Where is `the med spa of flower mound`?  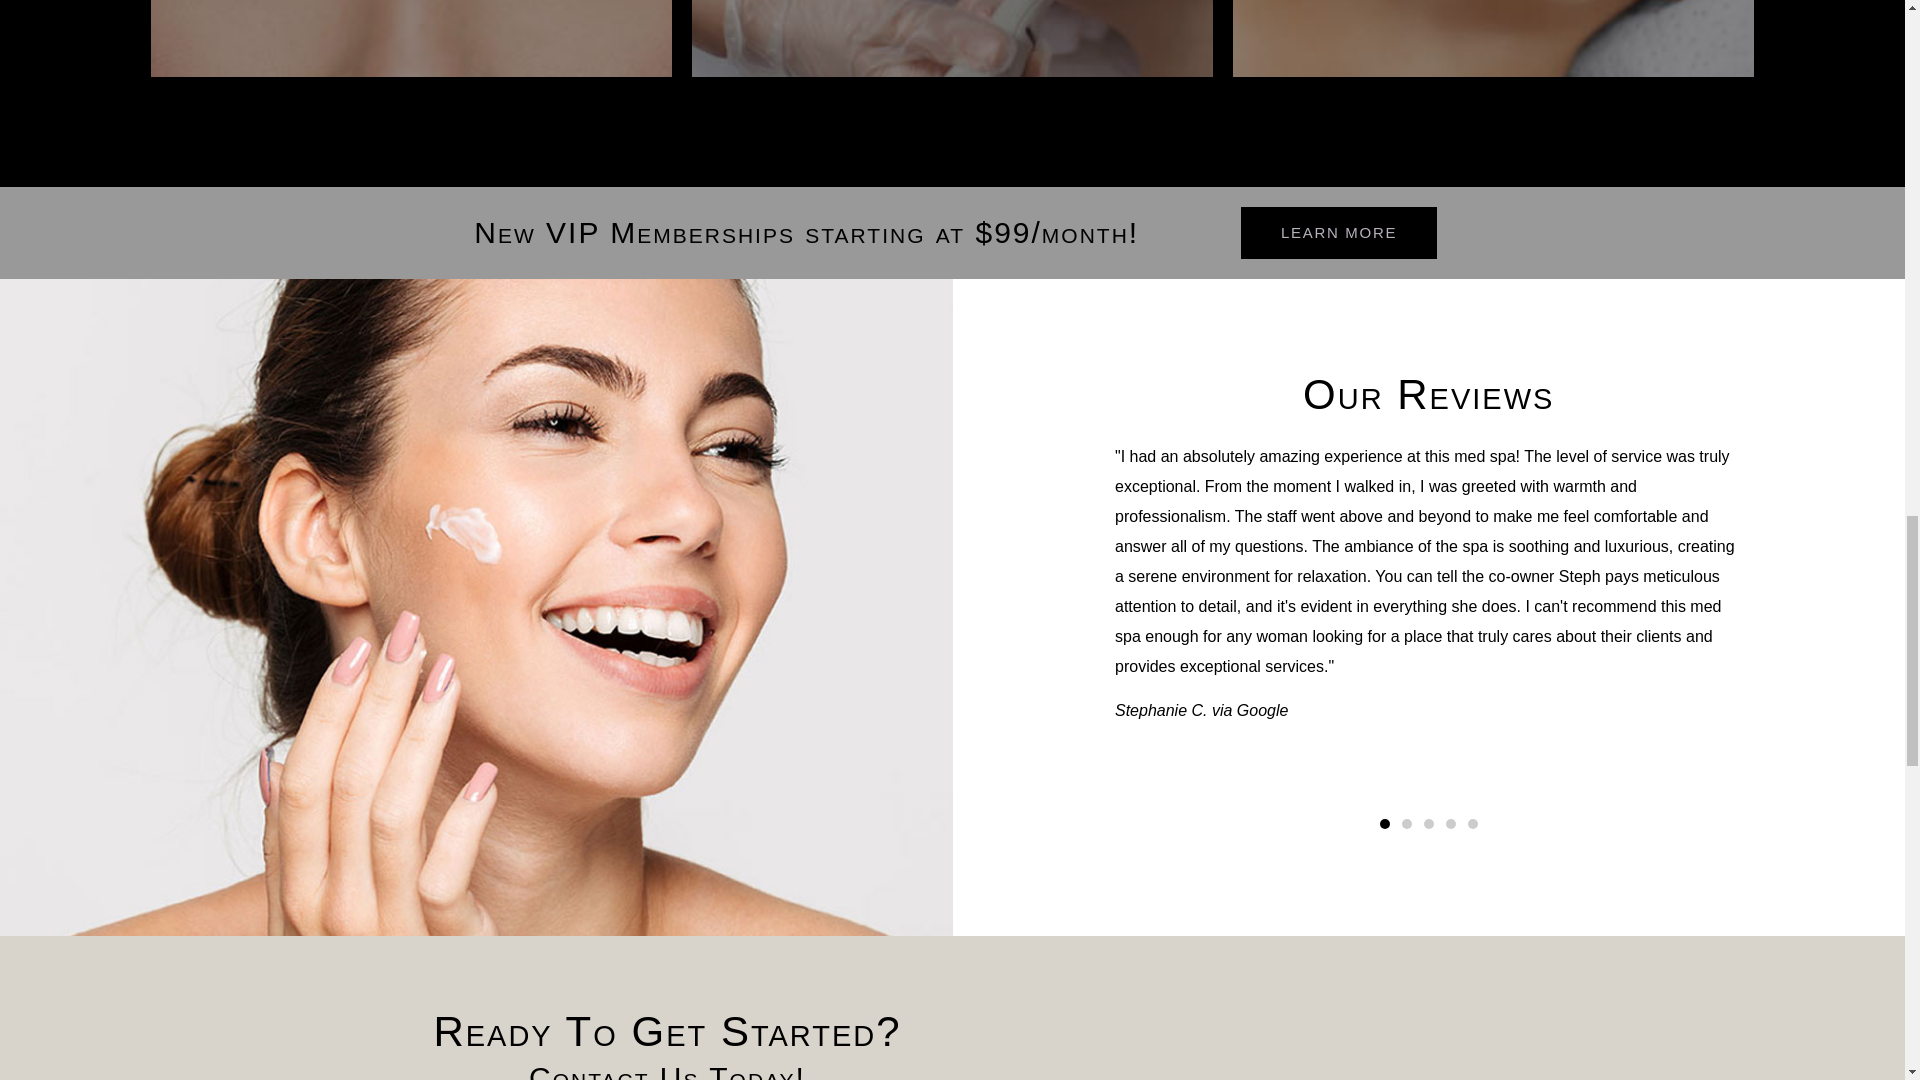 the med spa of flower mound is located at coordinates (1237, 1056).